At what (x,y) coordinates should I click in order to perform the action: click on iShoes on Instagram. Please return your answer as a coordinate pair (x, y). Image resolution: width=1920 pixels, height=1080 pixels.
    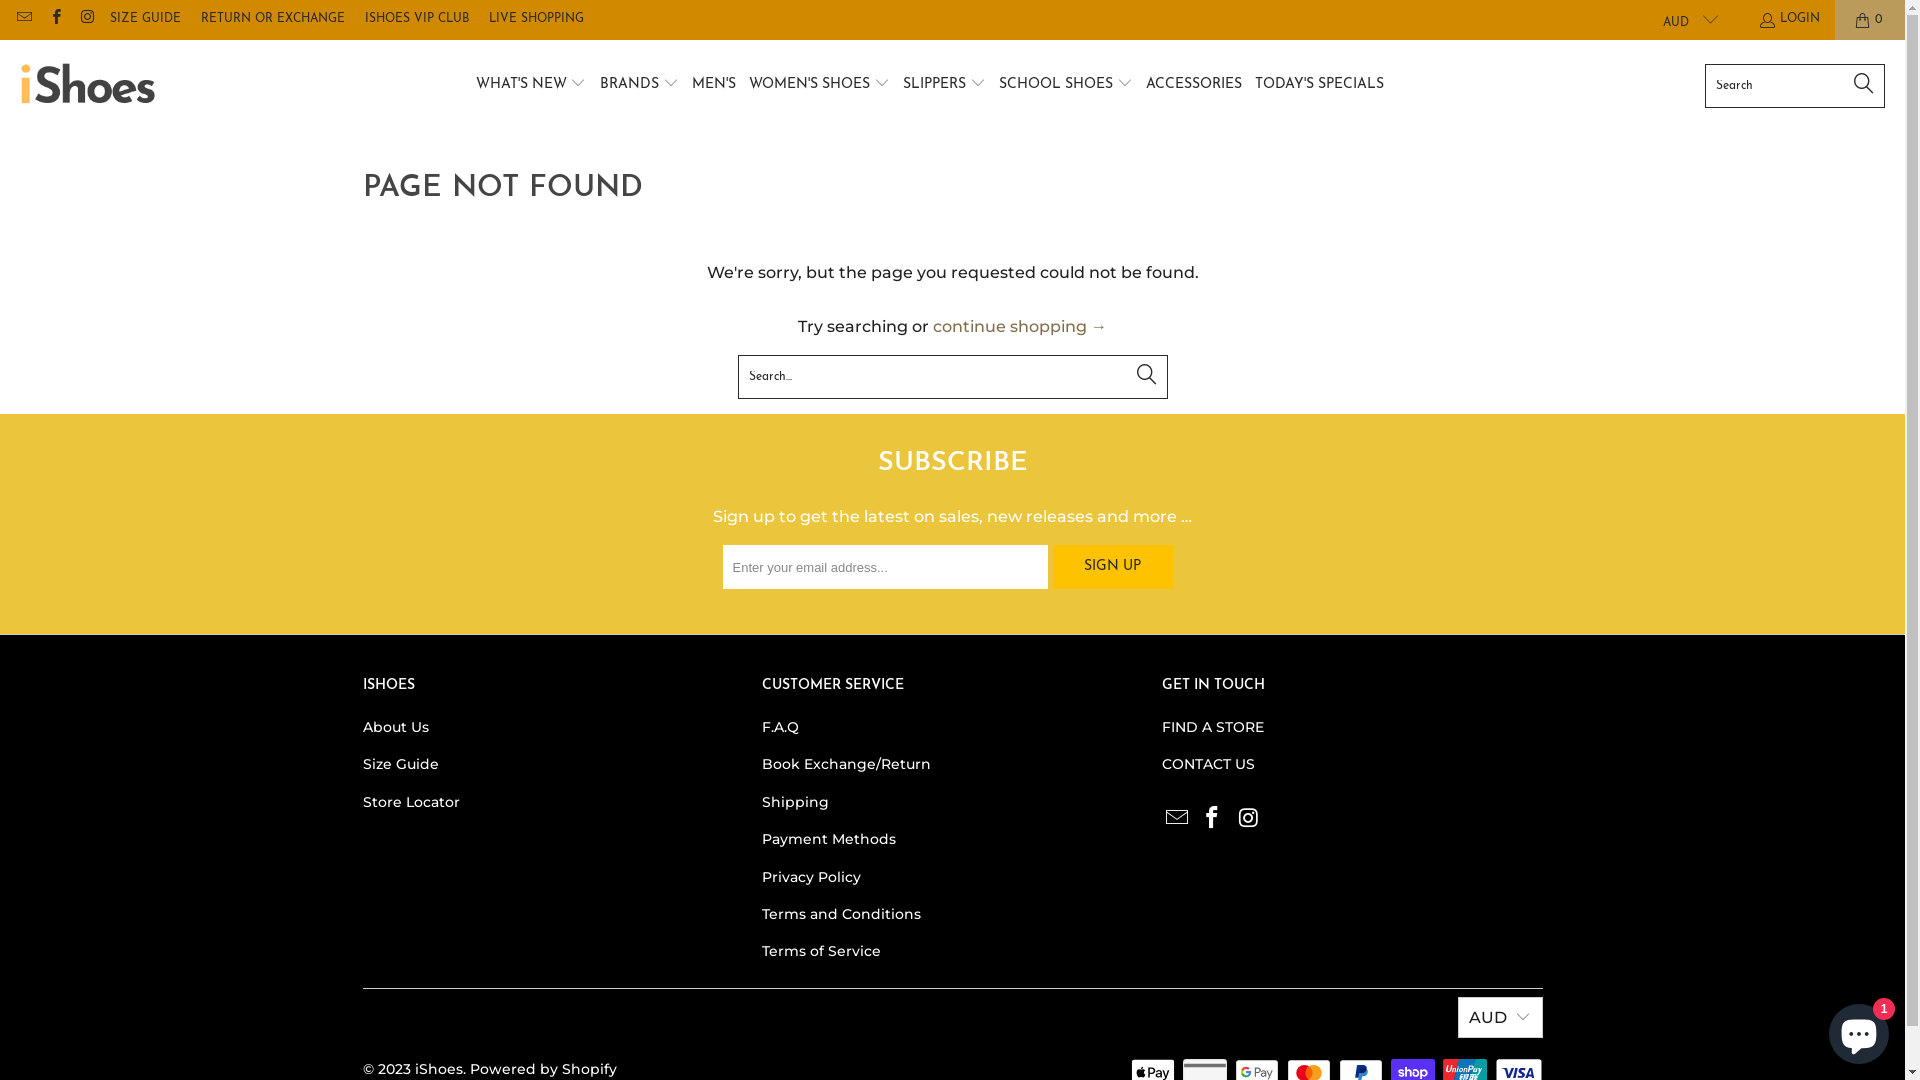
    Looking at the image, I should click on (1249, 819).